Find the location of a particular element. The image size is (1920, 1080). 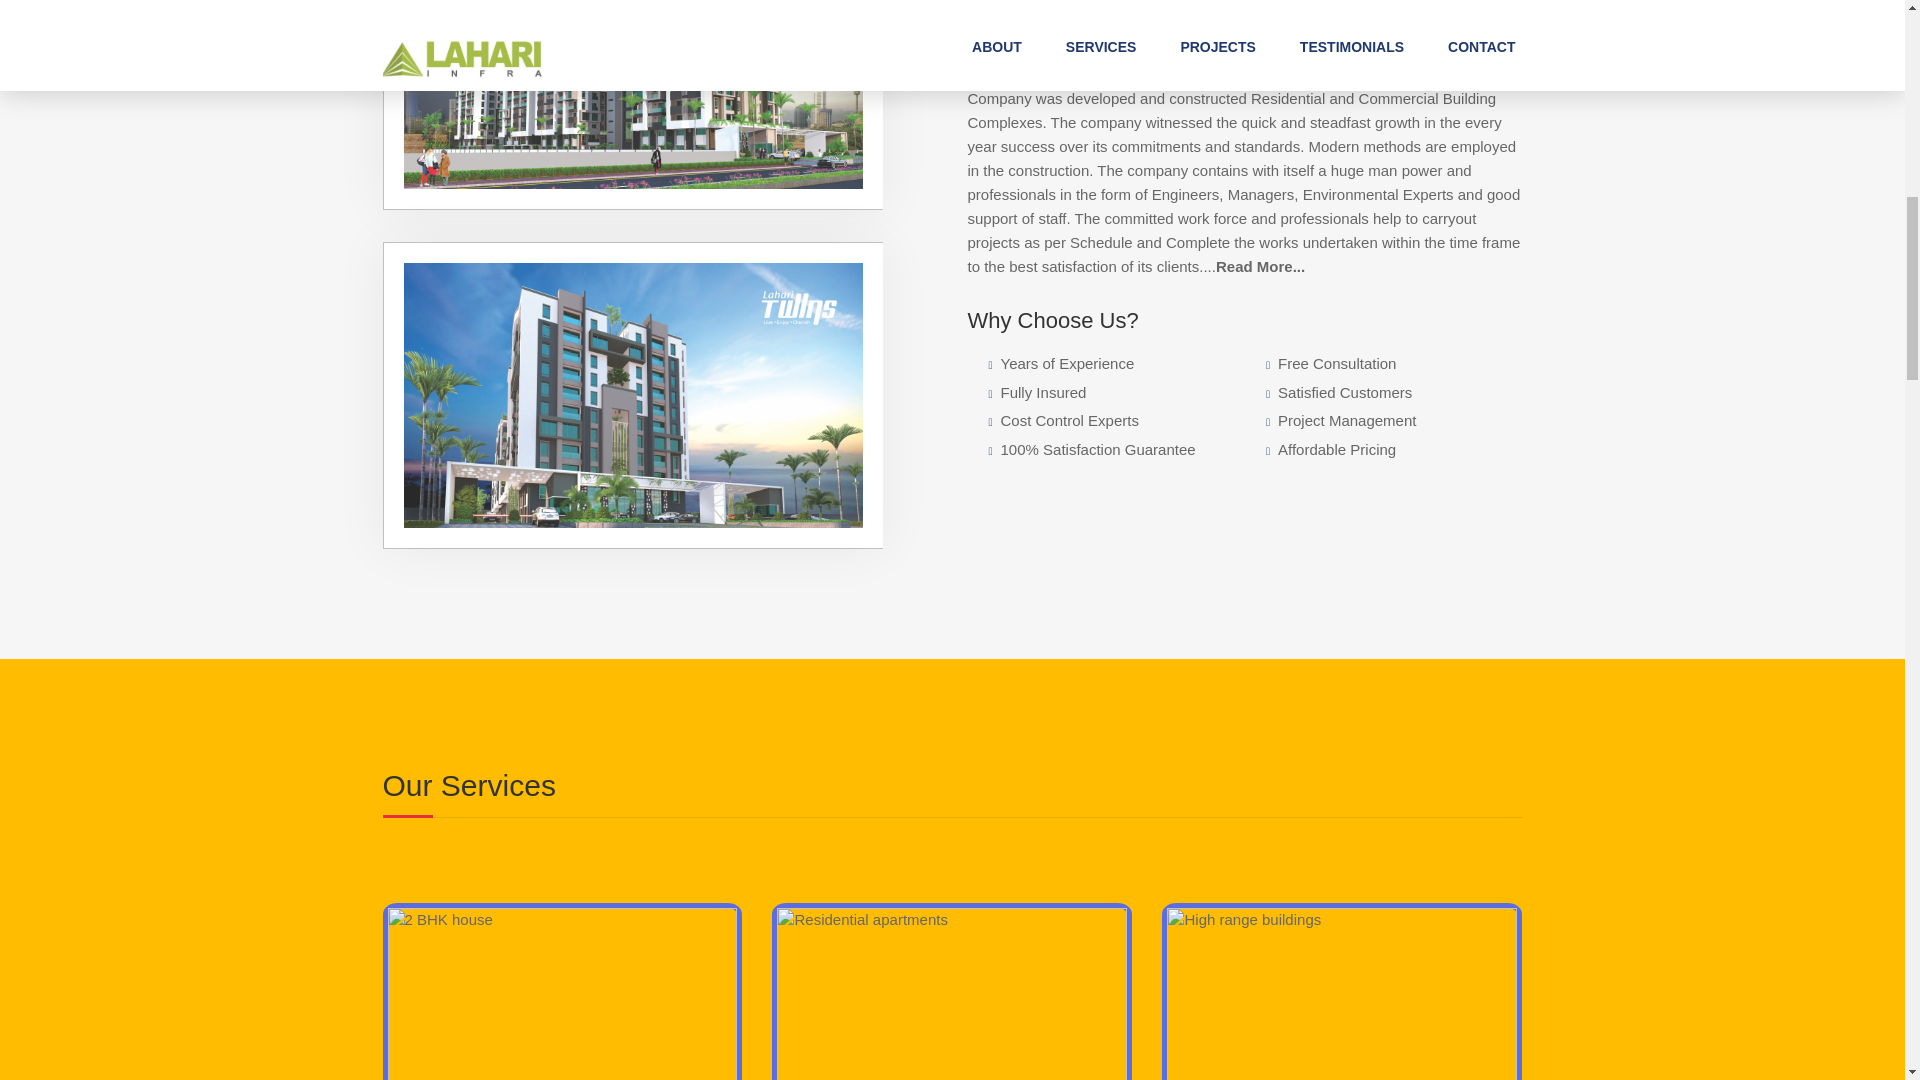

2 BHK house  is located at coordinates (562, 994).